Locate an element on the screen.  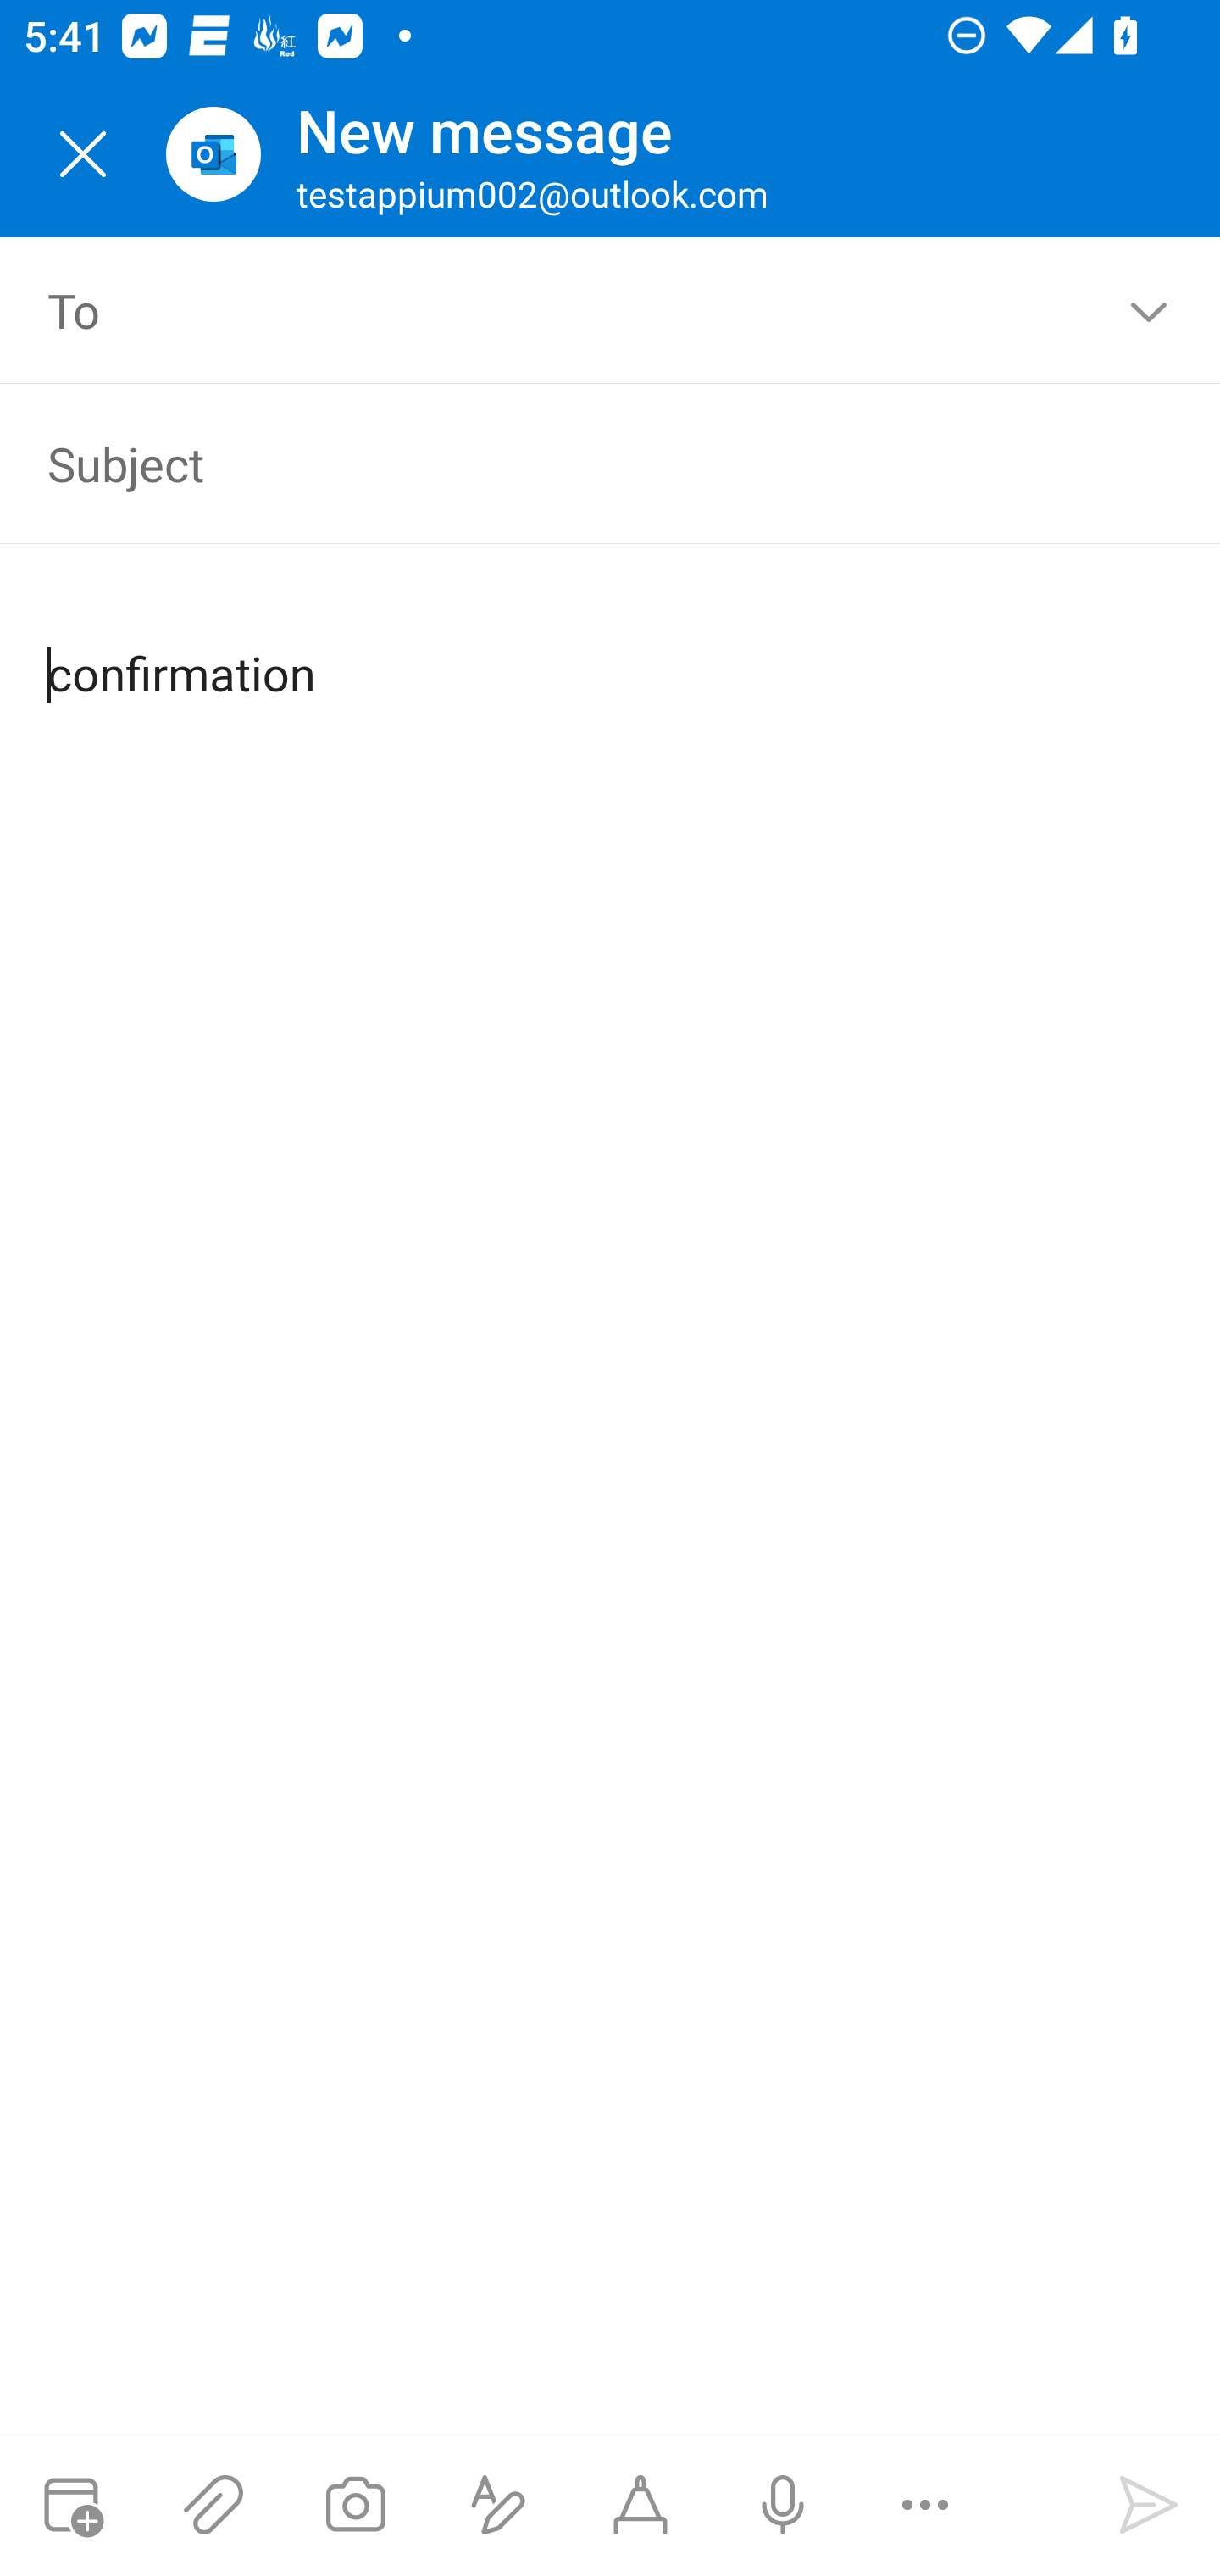
Close is located at coordinates (83, 154).